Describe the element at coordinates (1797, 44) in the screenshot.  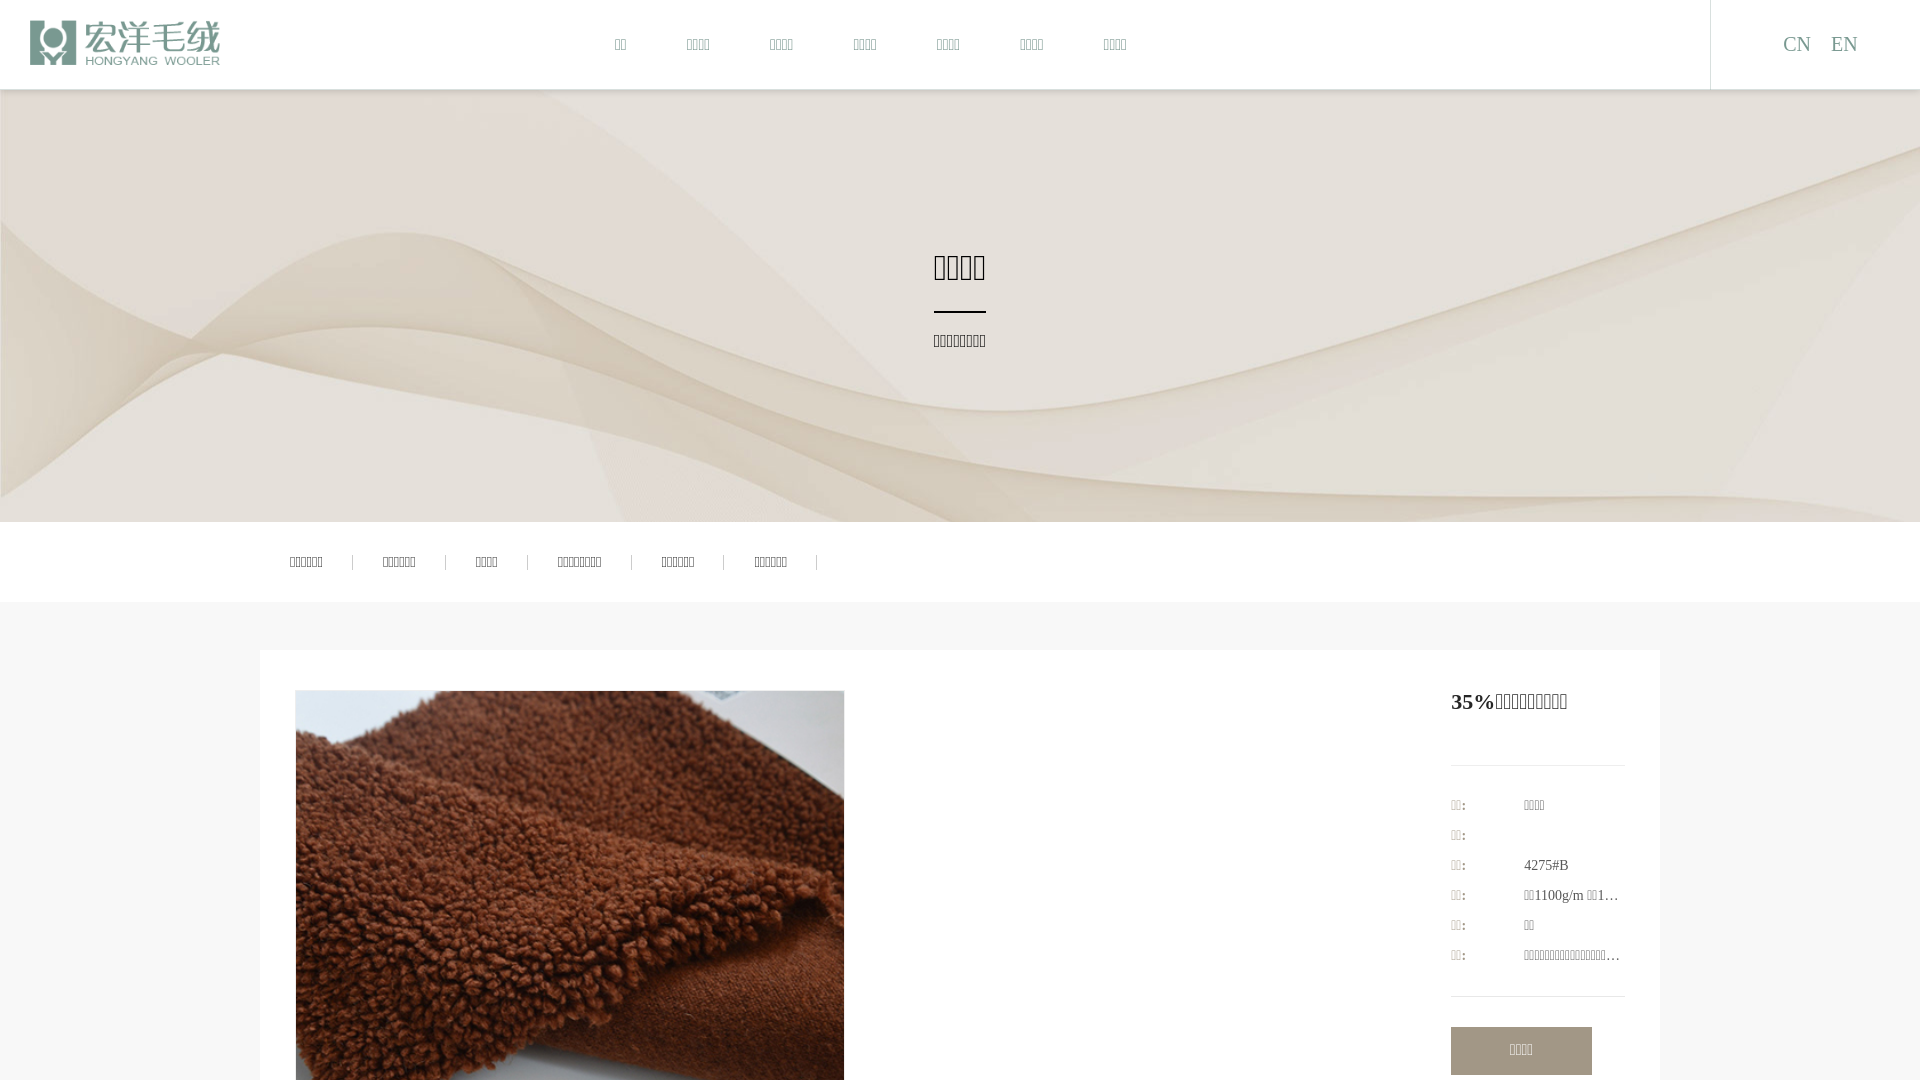
I see `CN` at that location.